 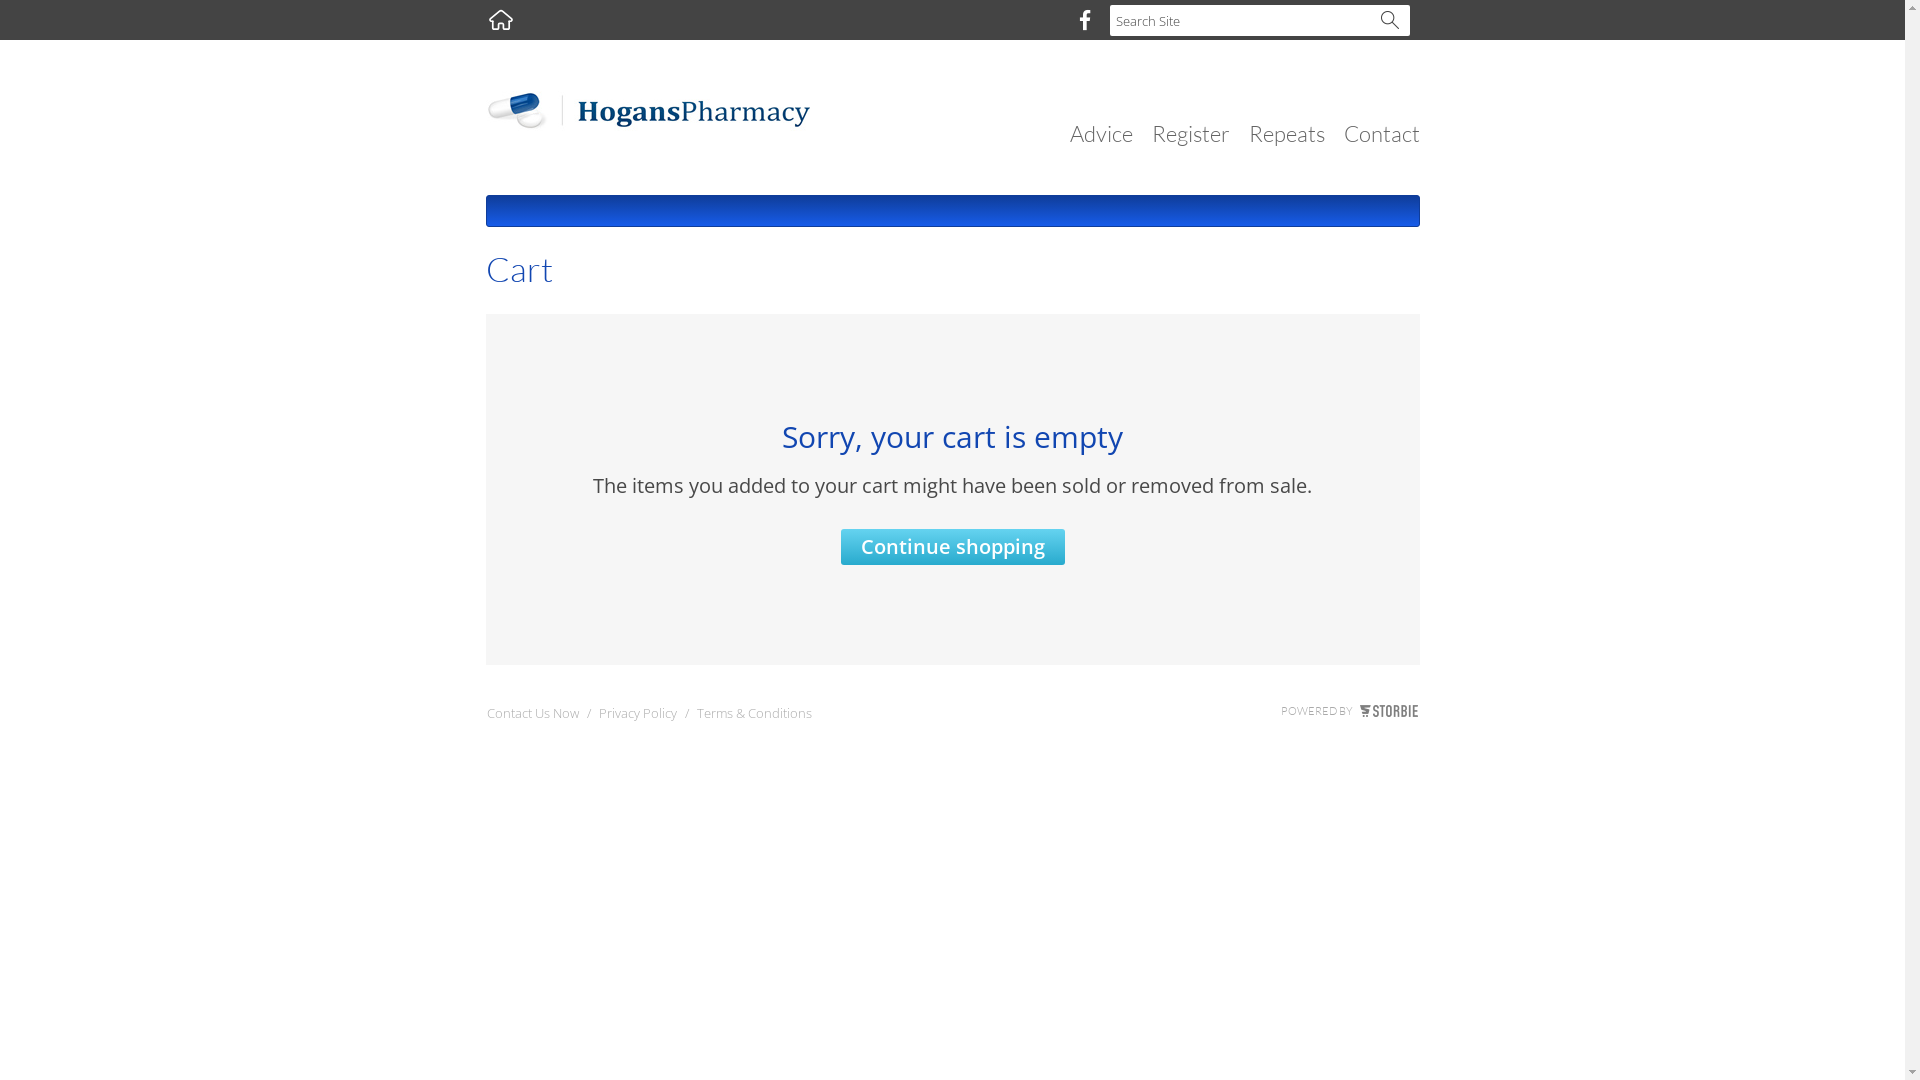 What do you see at coordinates (1348, 711) in the screenshot?
I see `POWERED BY` at bounding box center [1348, 711].